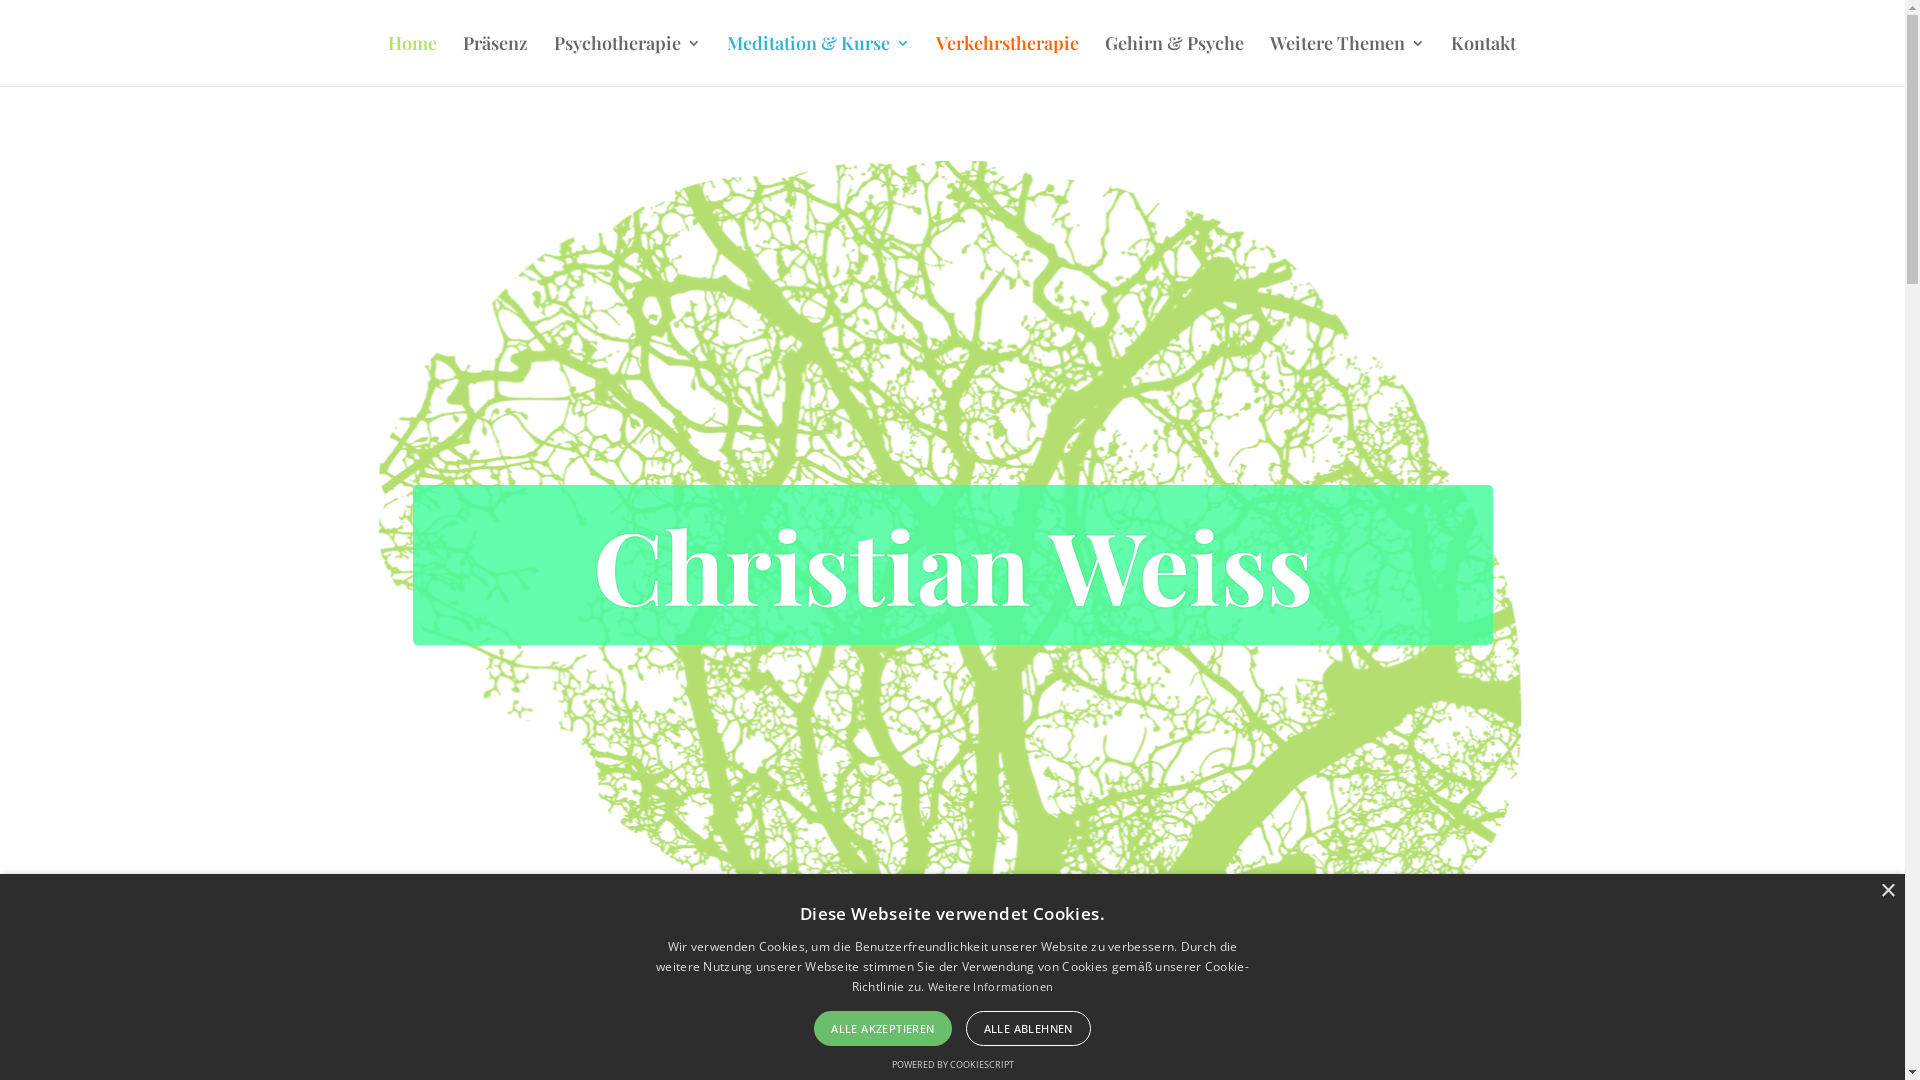  I want to click on Meditation & Kurse, so click(818, 61).